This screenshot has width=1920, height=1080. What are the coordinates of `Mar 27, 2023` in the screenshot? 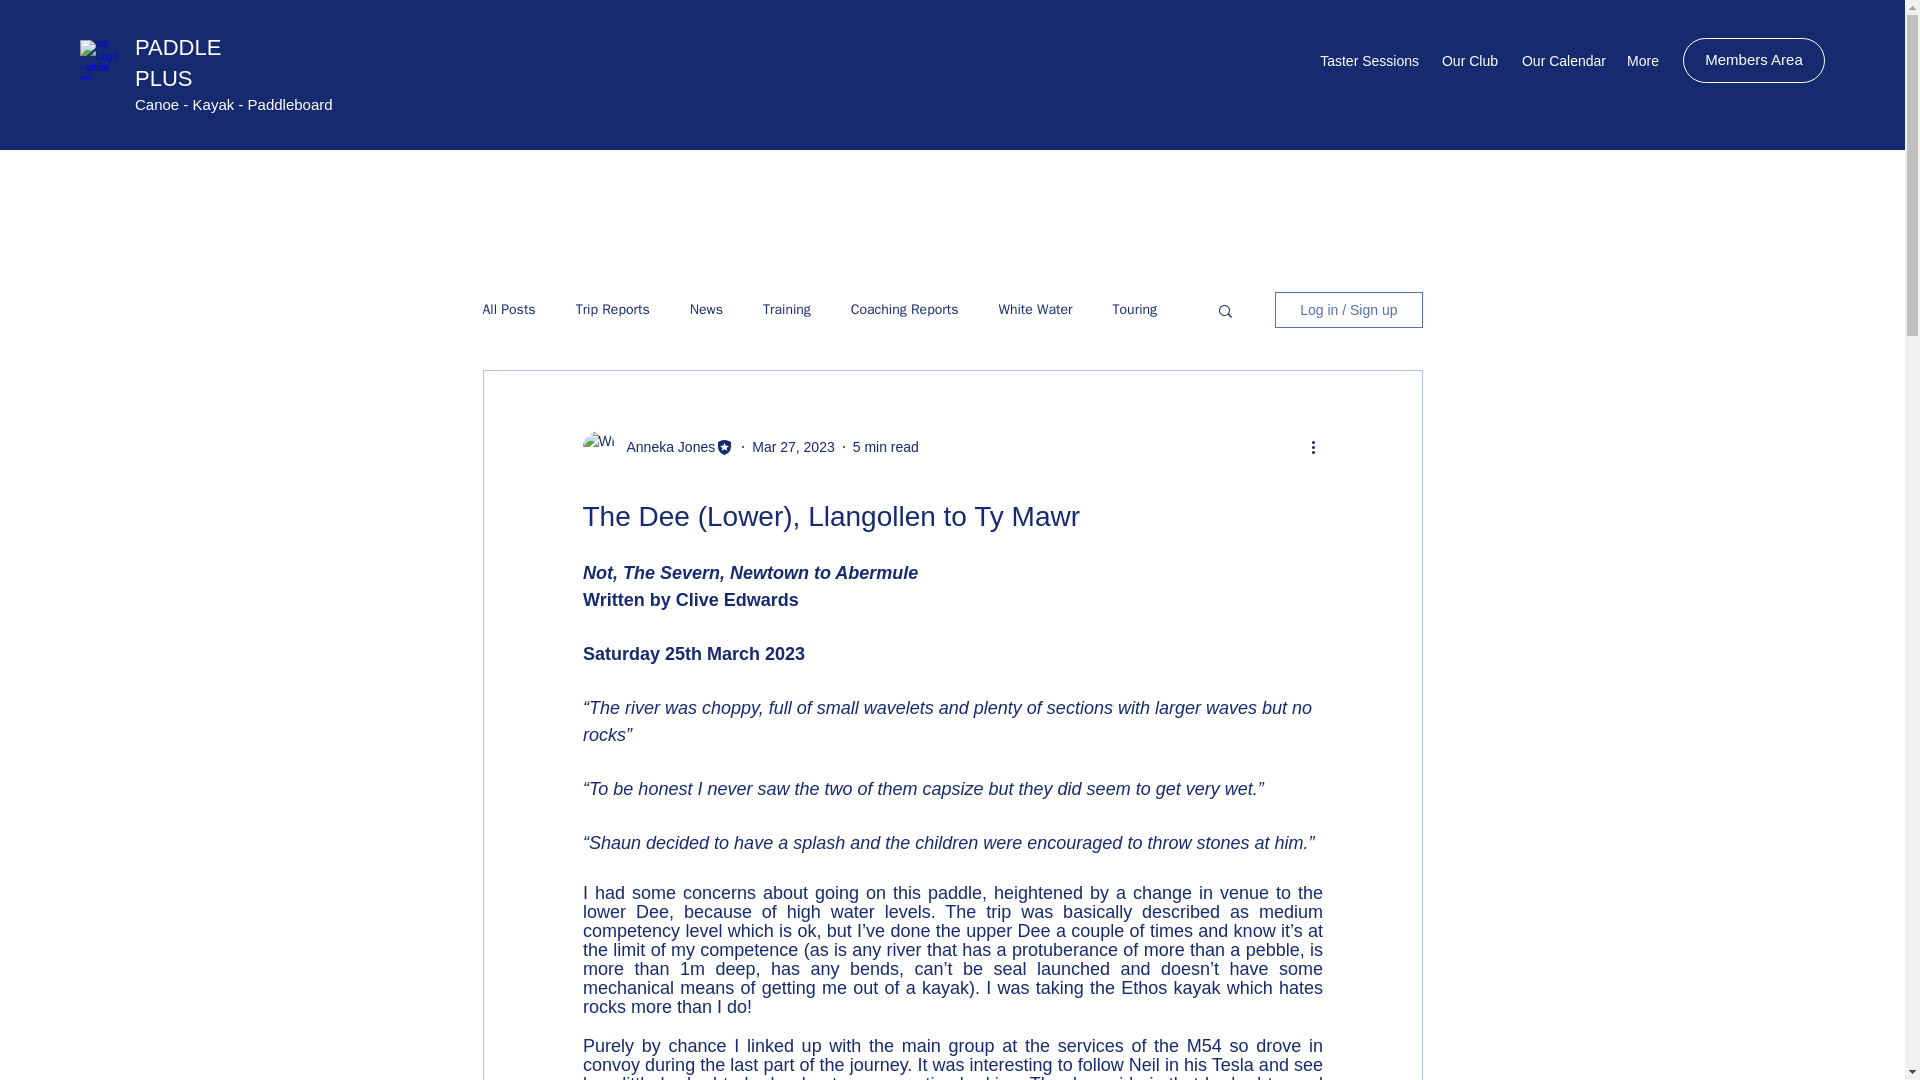 It's located at (794, 446).